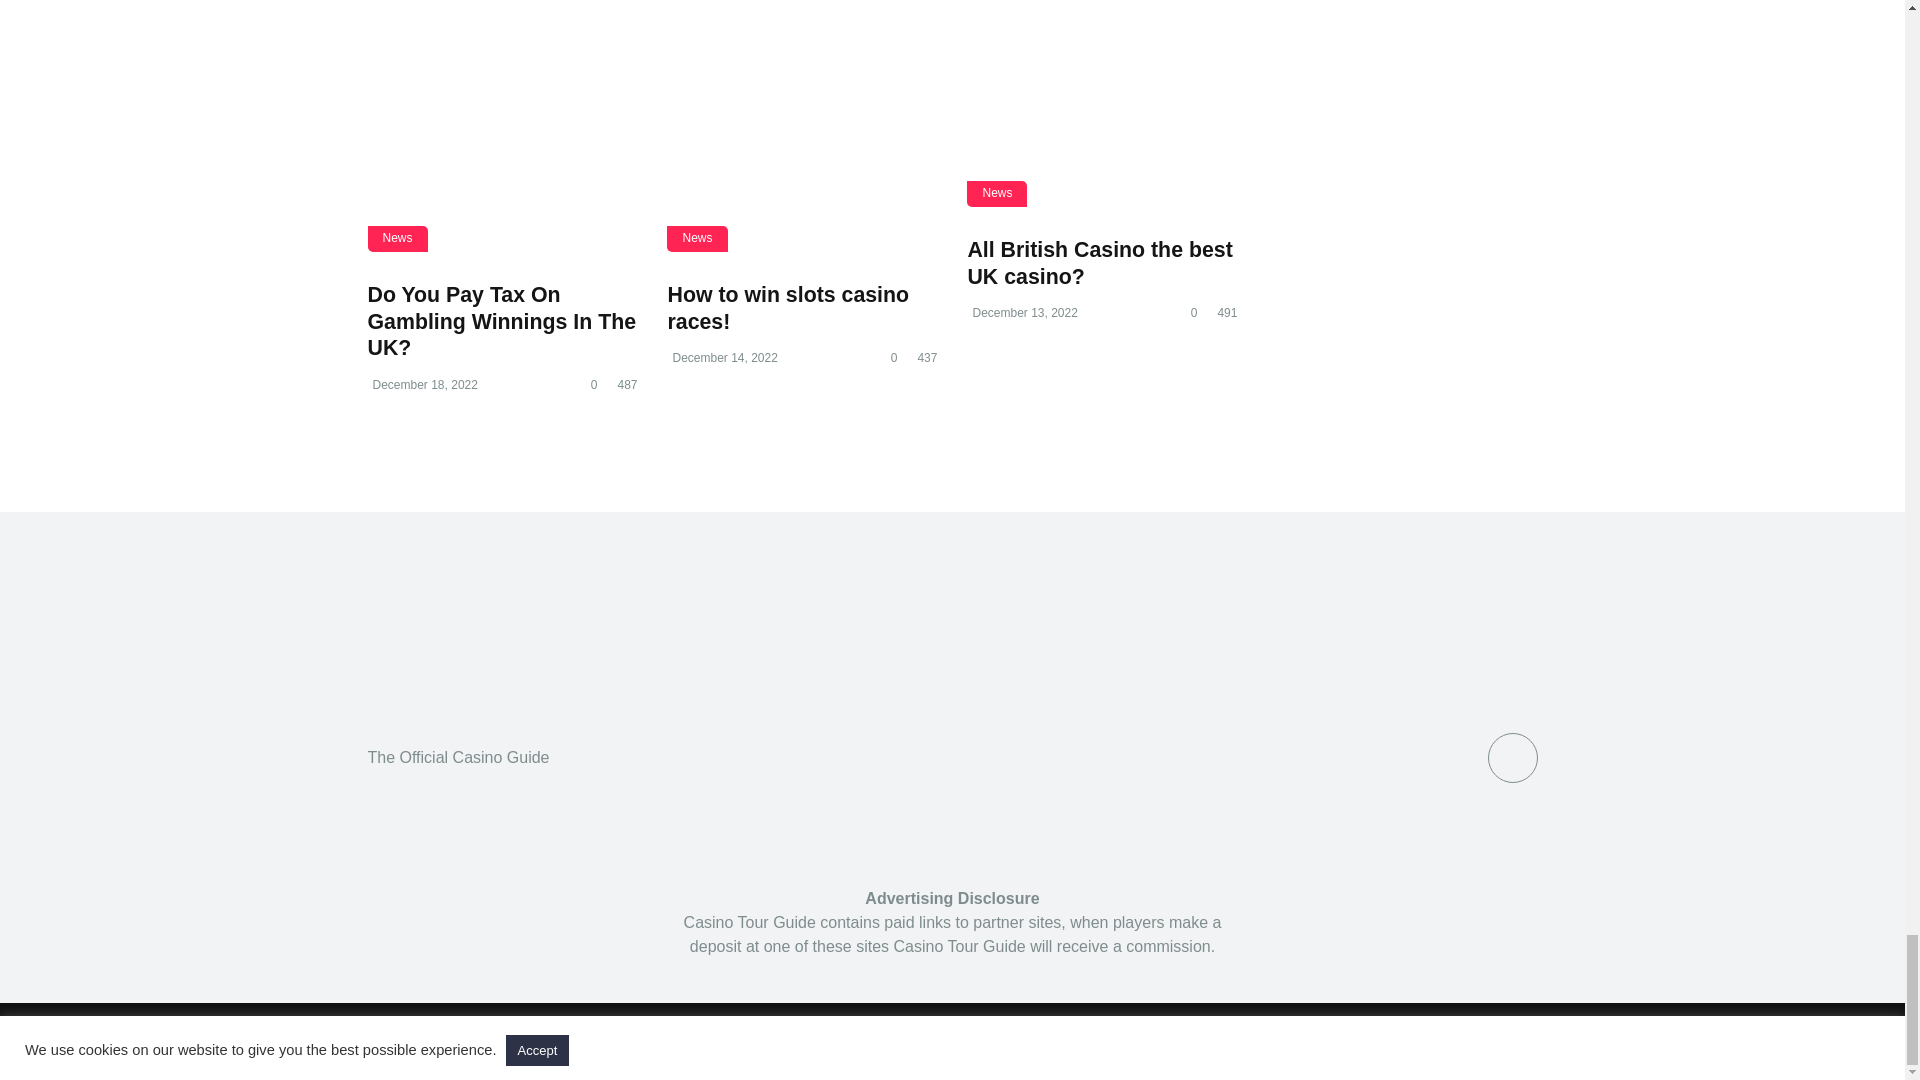 This screenshot has width=1920, height=1080. I want to click on Facebook, so click(1512, 756).